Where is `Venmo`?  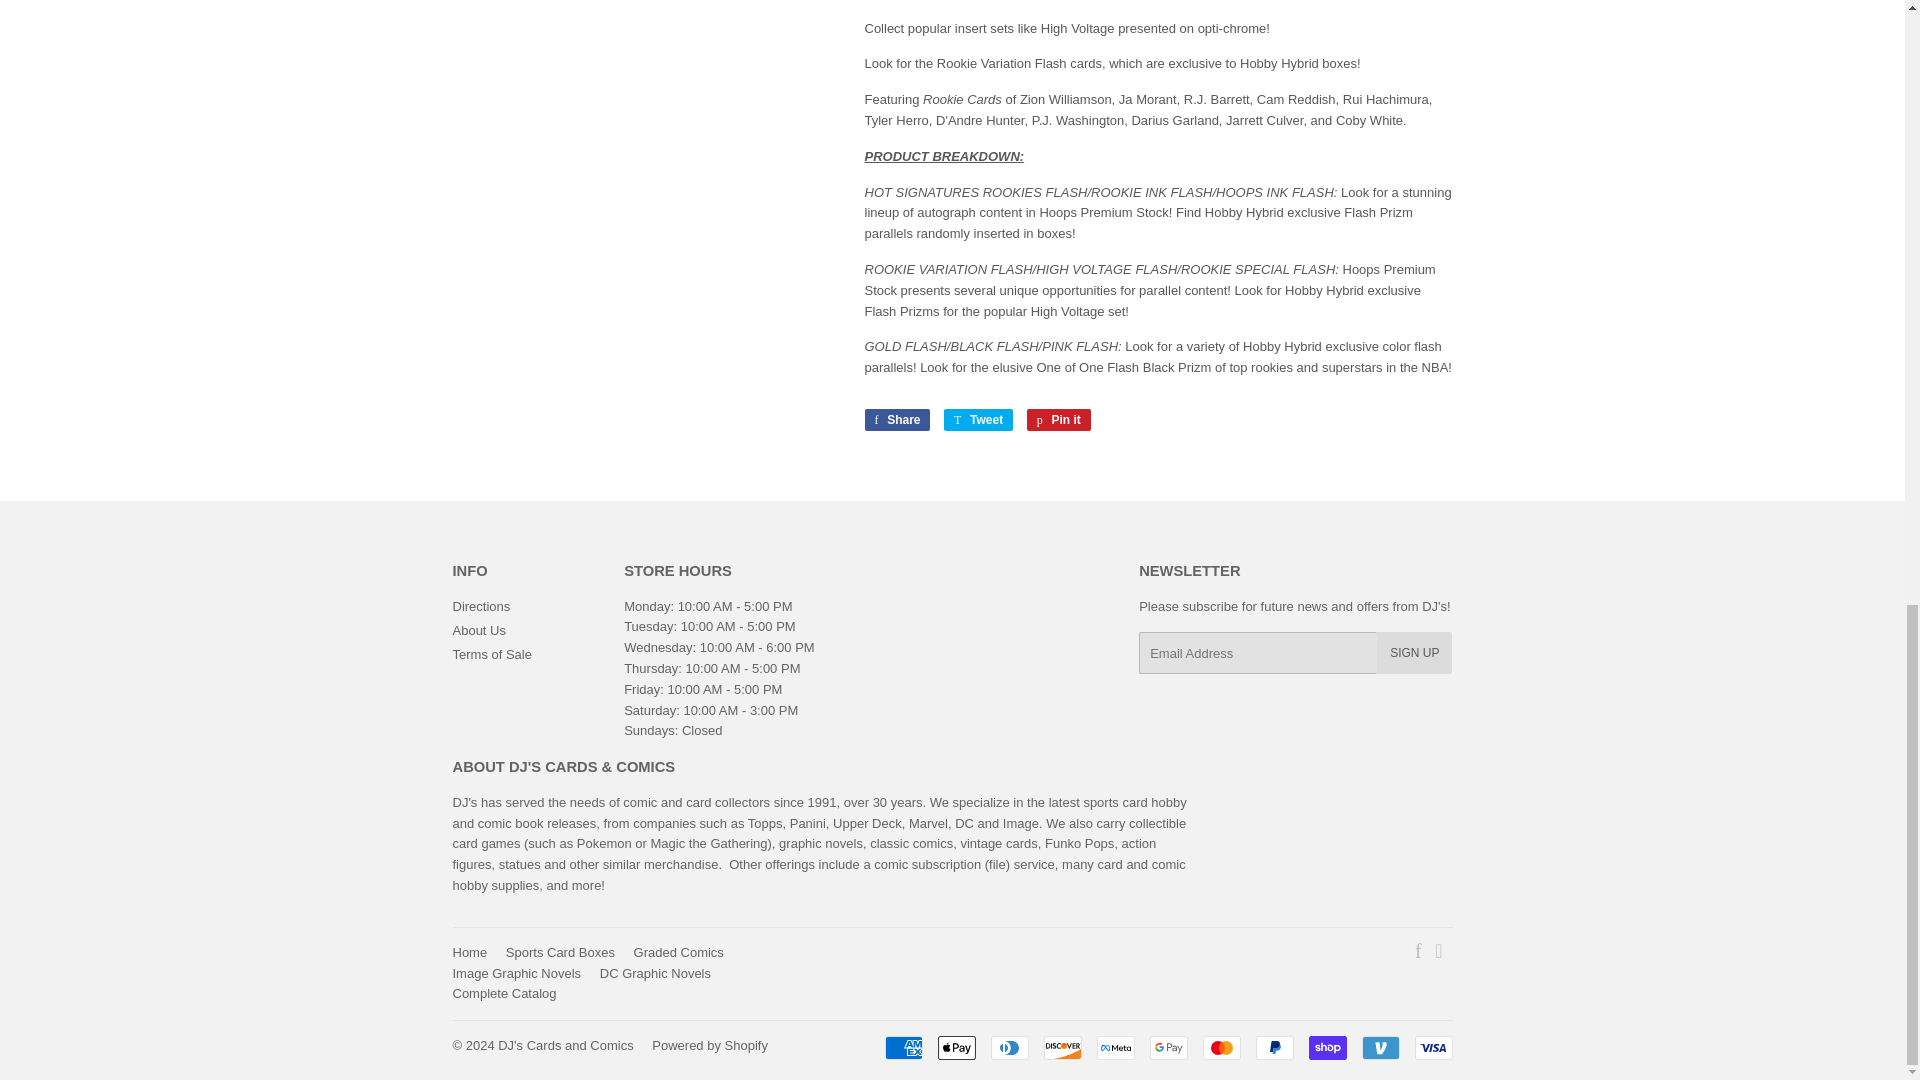
Venmo is located at coordinates (1380, 1047).